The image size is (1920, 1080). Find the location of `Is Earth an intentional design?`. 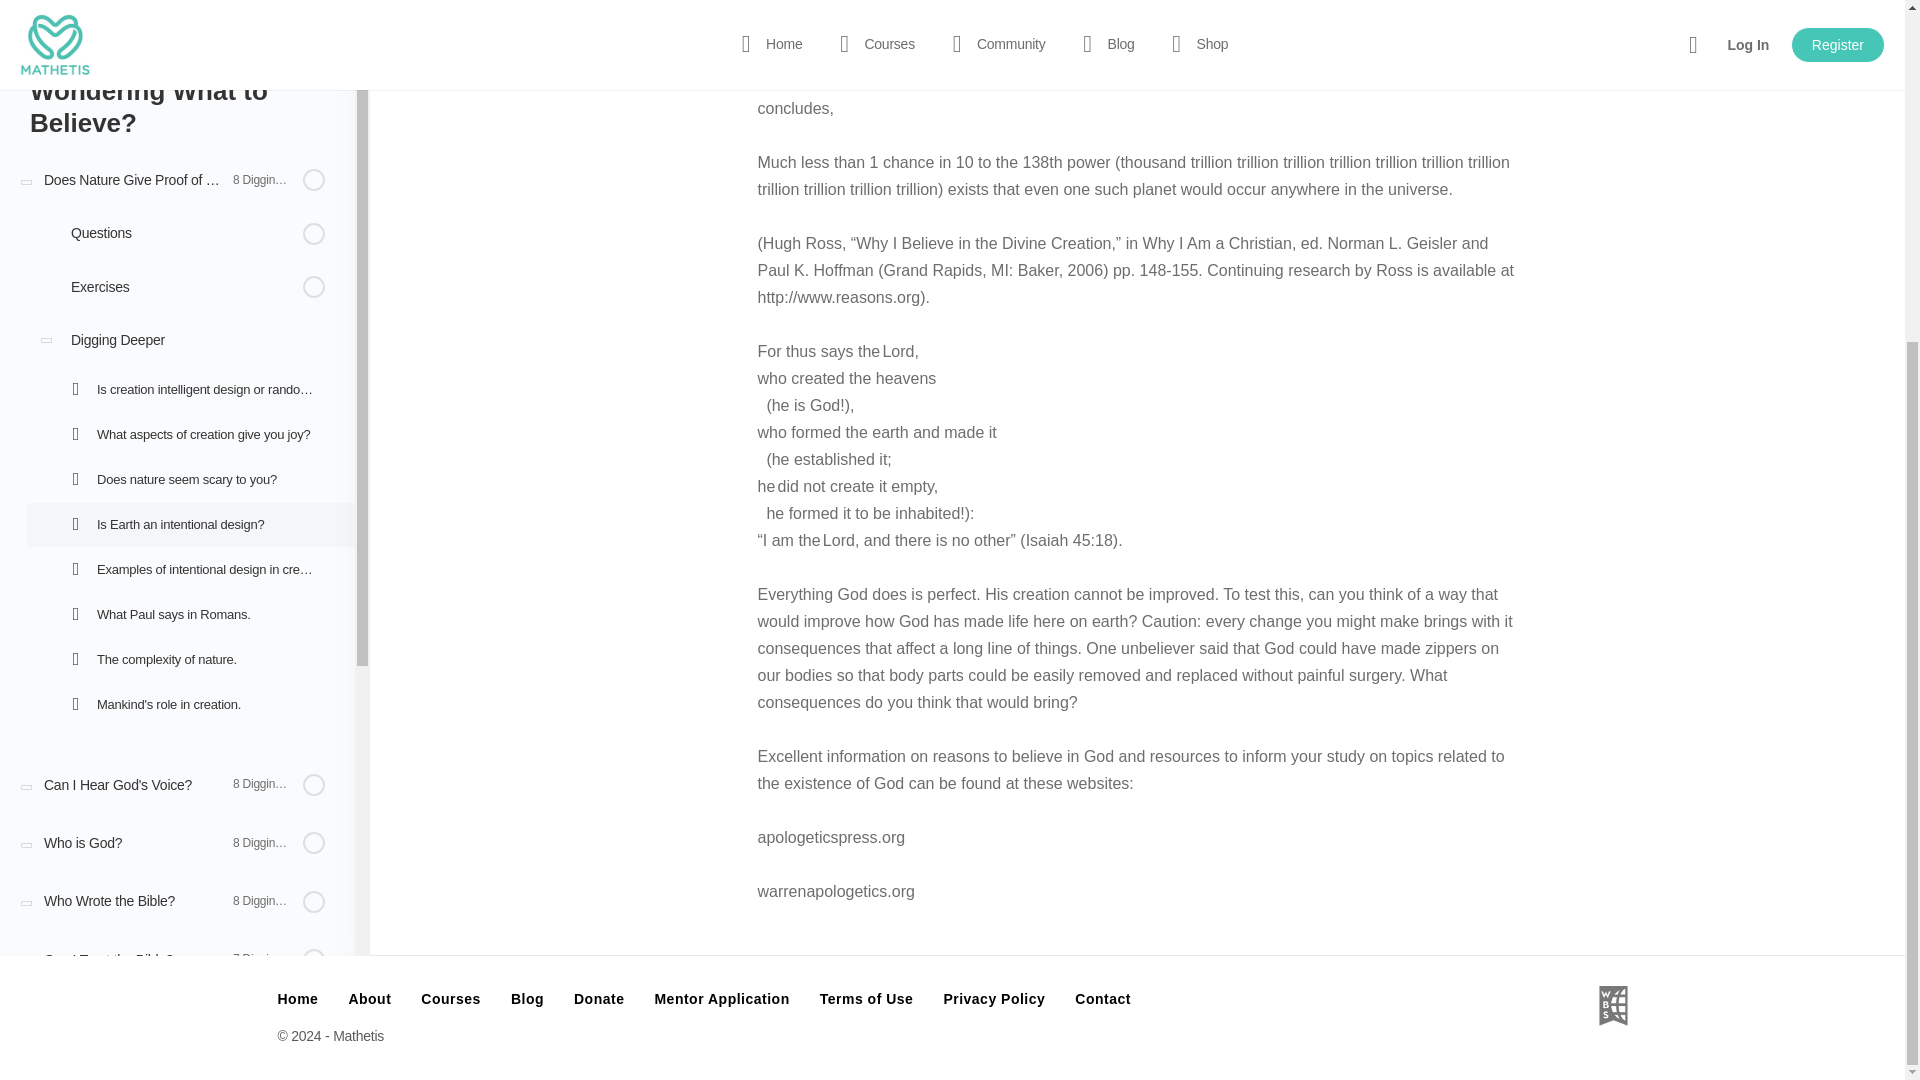

Is Earth an intentional design? is located at coordinates (190, 37).